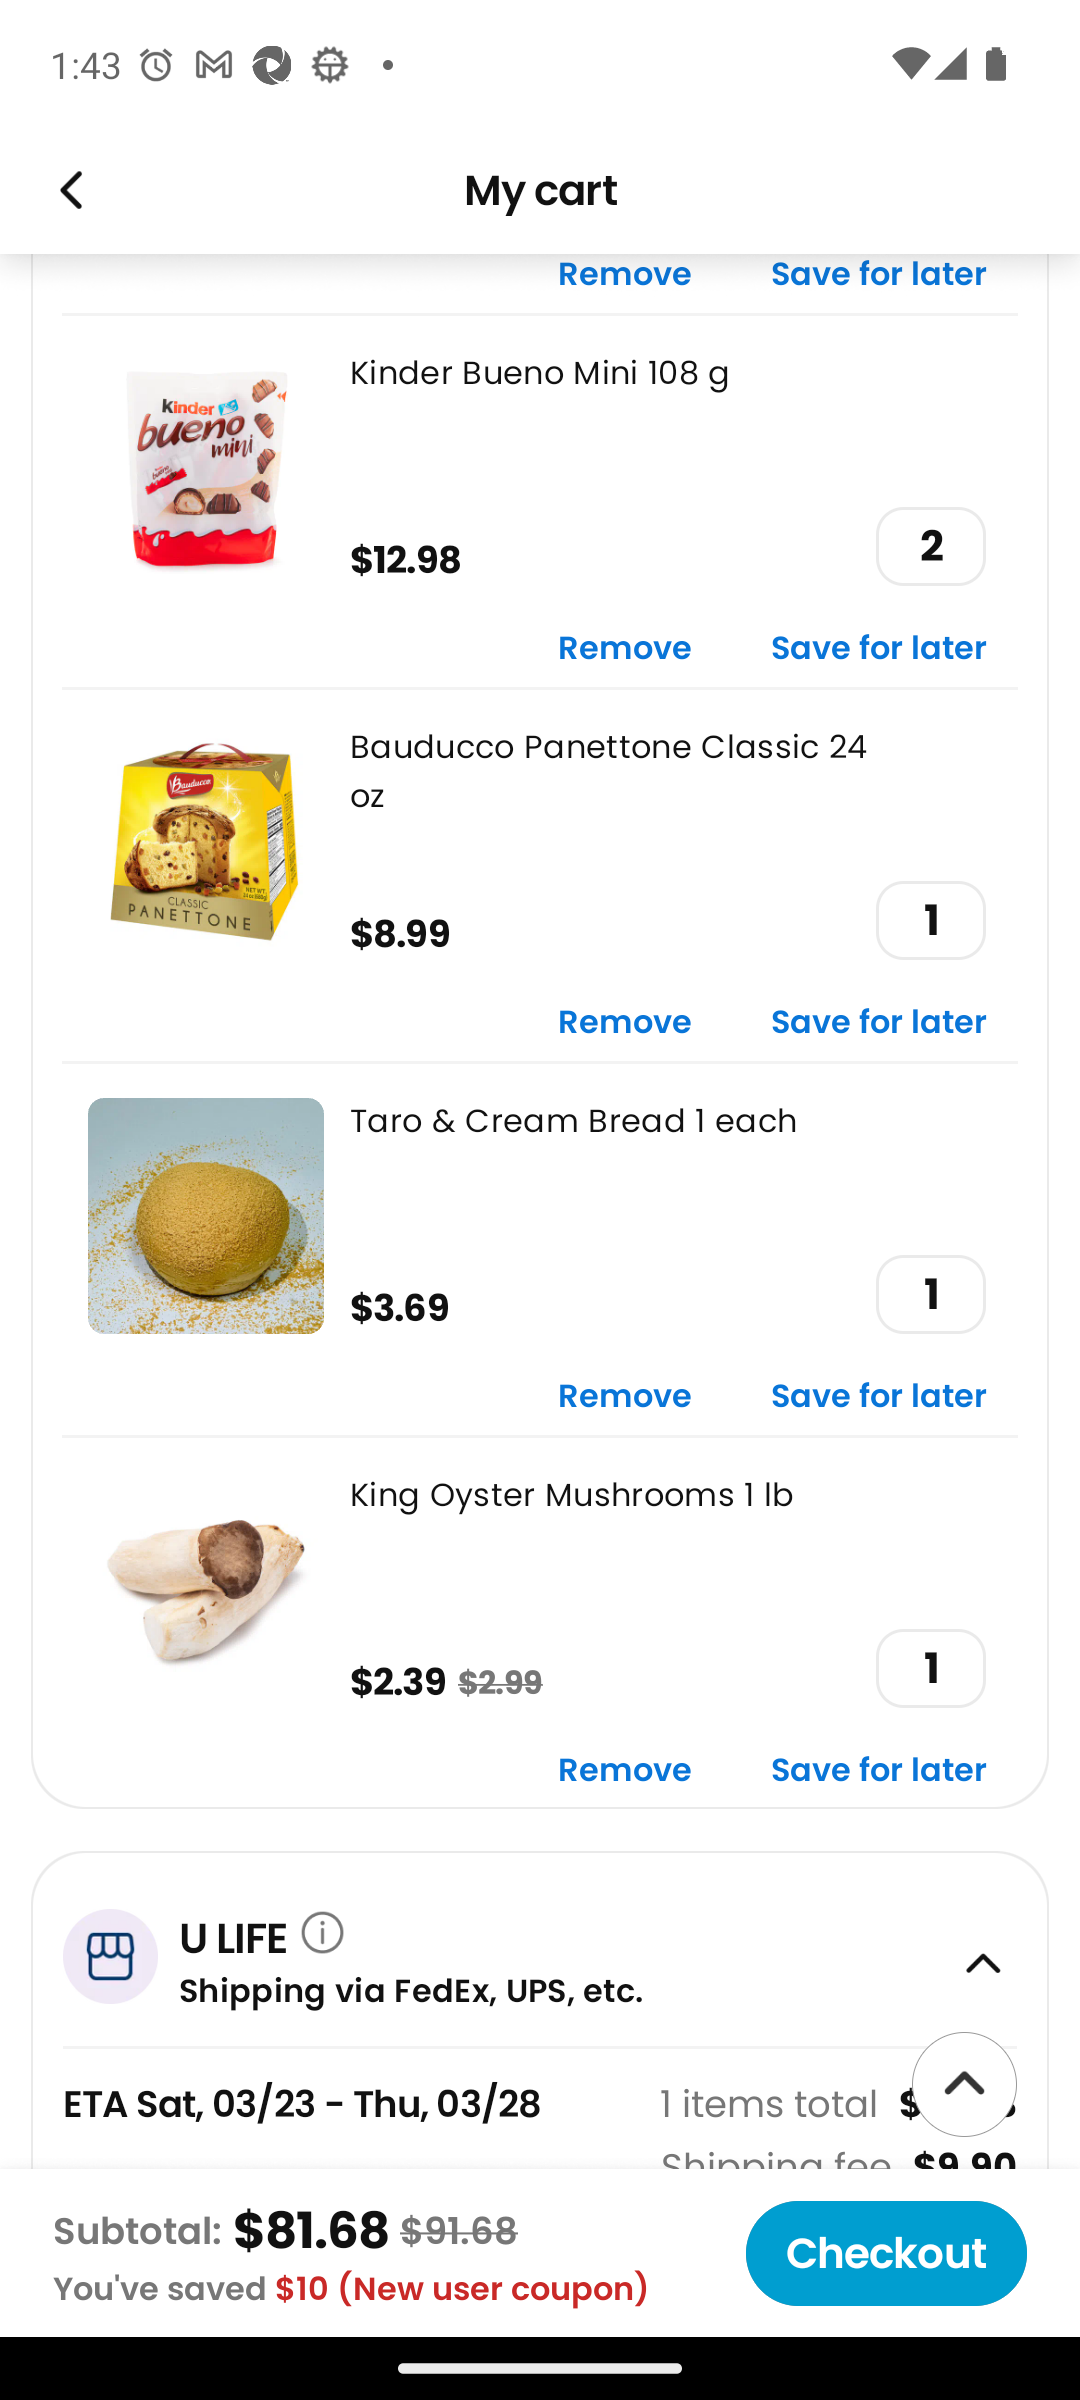 This screenshot has width=1080, height=2400. I want to click on Checkout, so click(886, 2253).